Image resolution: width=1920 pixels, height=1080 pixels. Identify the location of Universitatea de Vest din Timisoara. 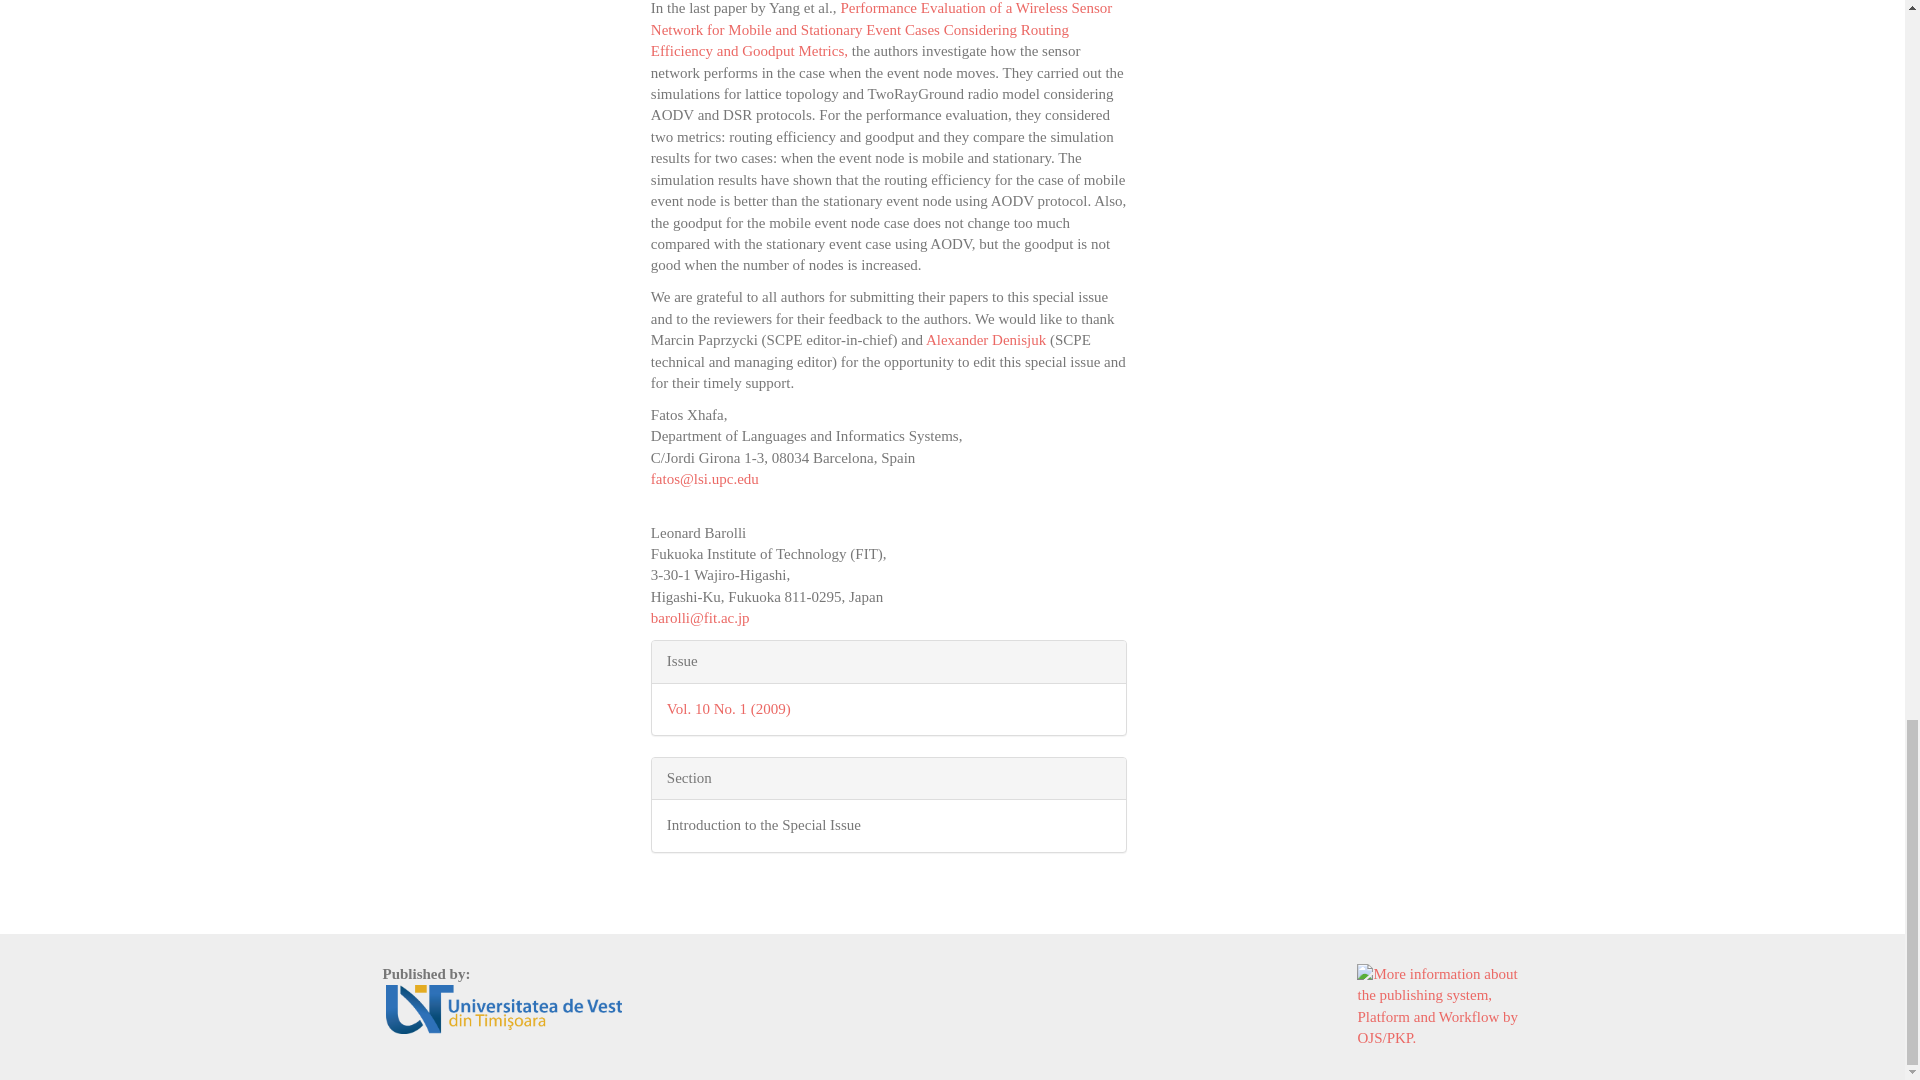
(504, 1008).